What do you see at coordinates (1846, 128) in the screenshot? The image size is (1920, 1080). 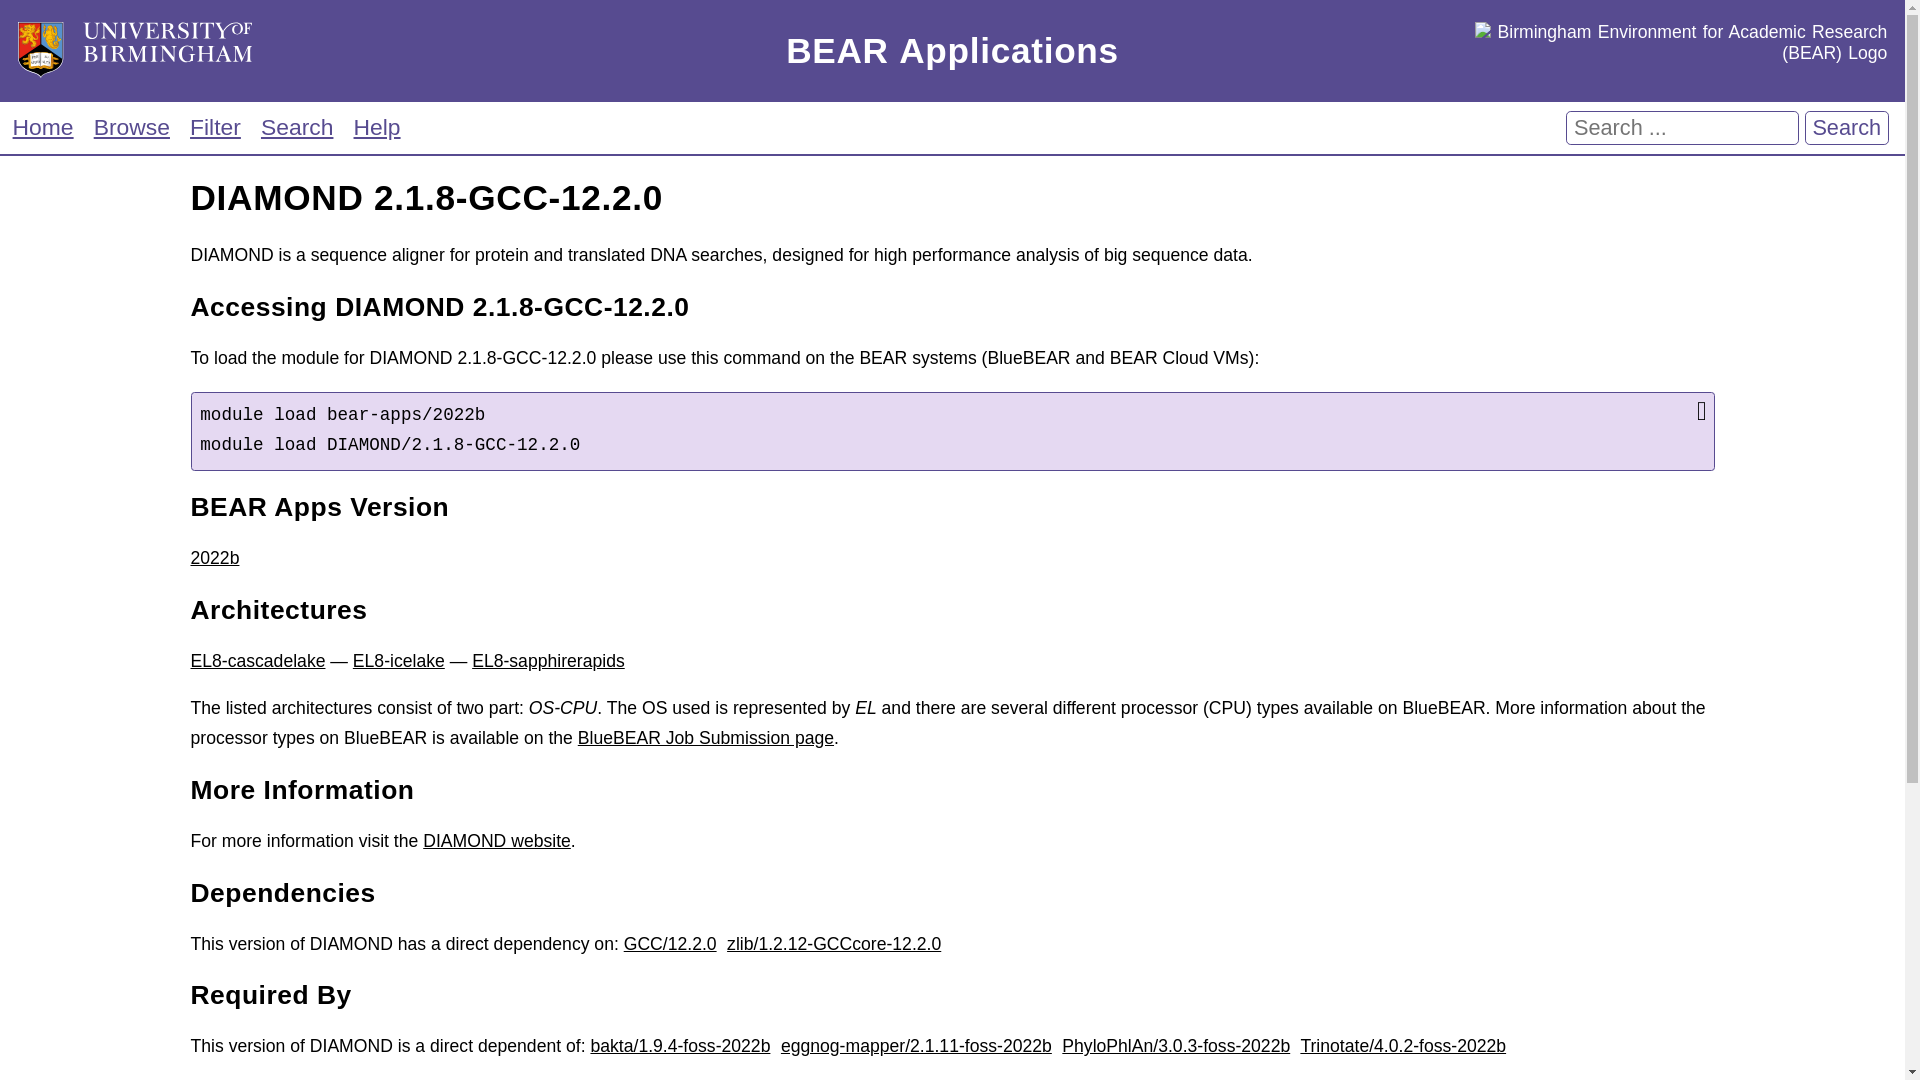 I see `Search` at bounding box center [1846, 128].